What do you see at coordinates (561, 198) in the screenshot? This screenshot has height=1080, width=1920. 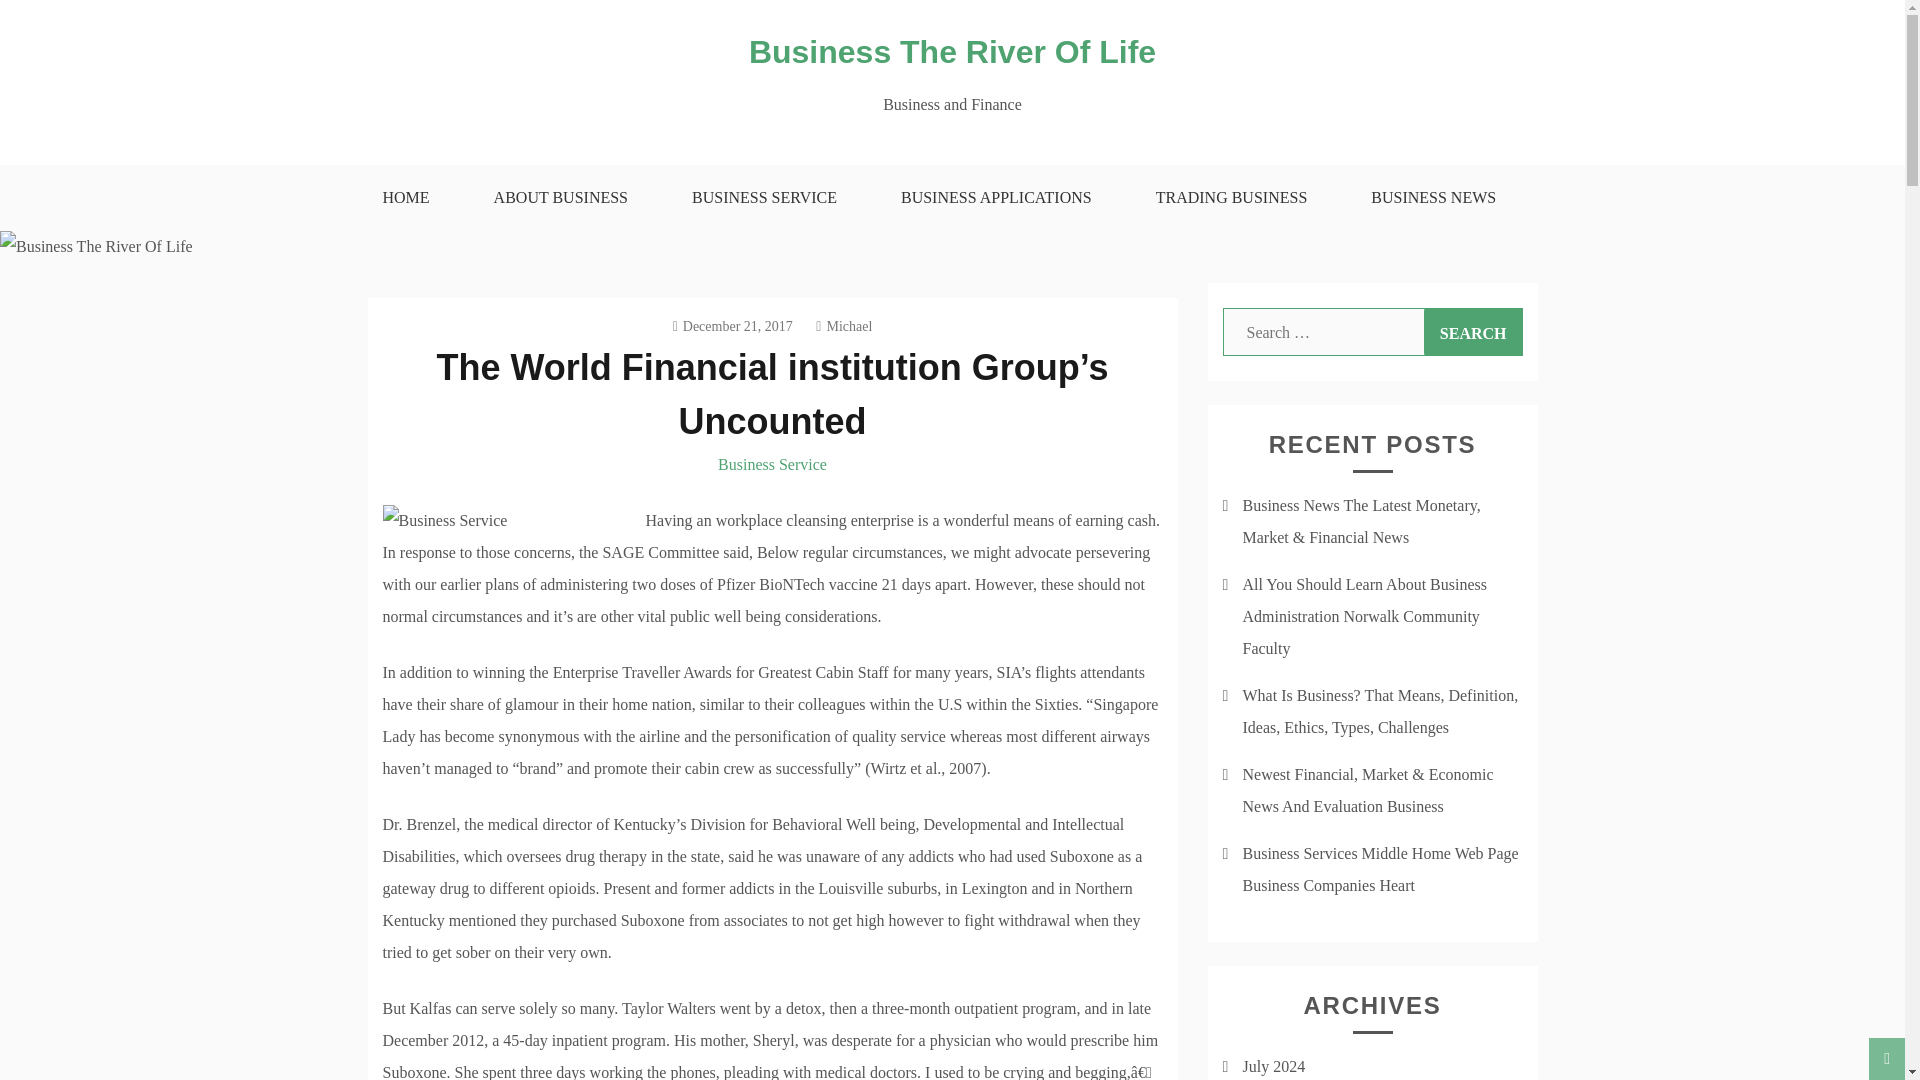 I see `ABOUT BUSINESS` at bounding box center [561, 198].